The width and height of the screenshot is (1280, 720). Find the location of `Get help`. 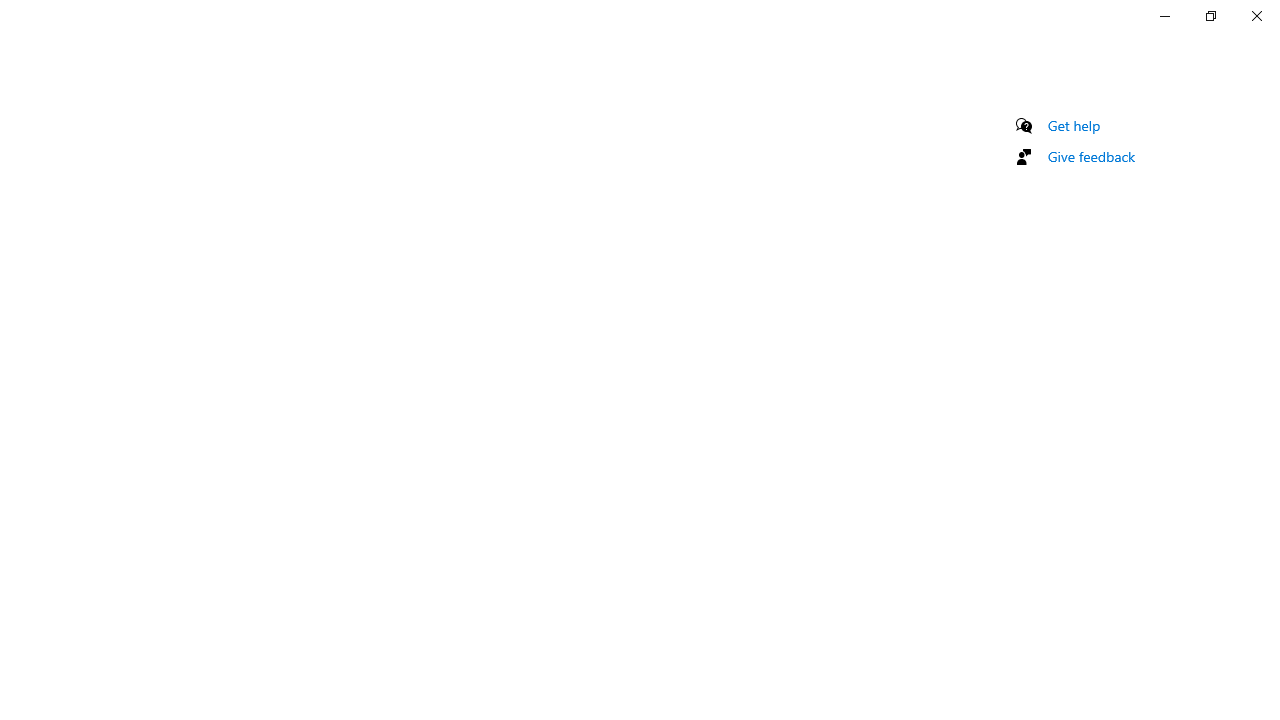

Get help is located at coordinates (1074, 125).